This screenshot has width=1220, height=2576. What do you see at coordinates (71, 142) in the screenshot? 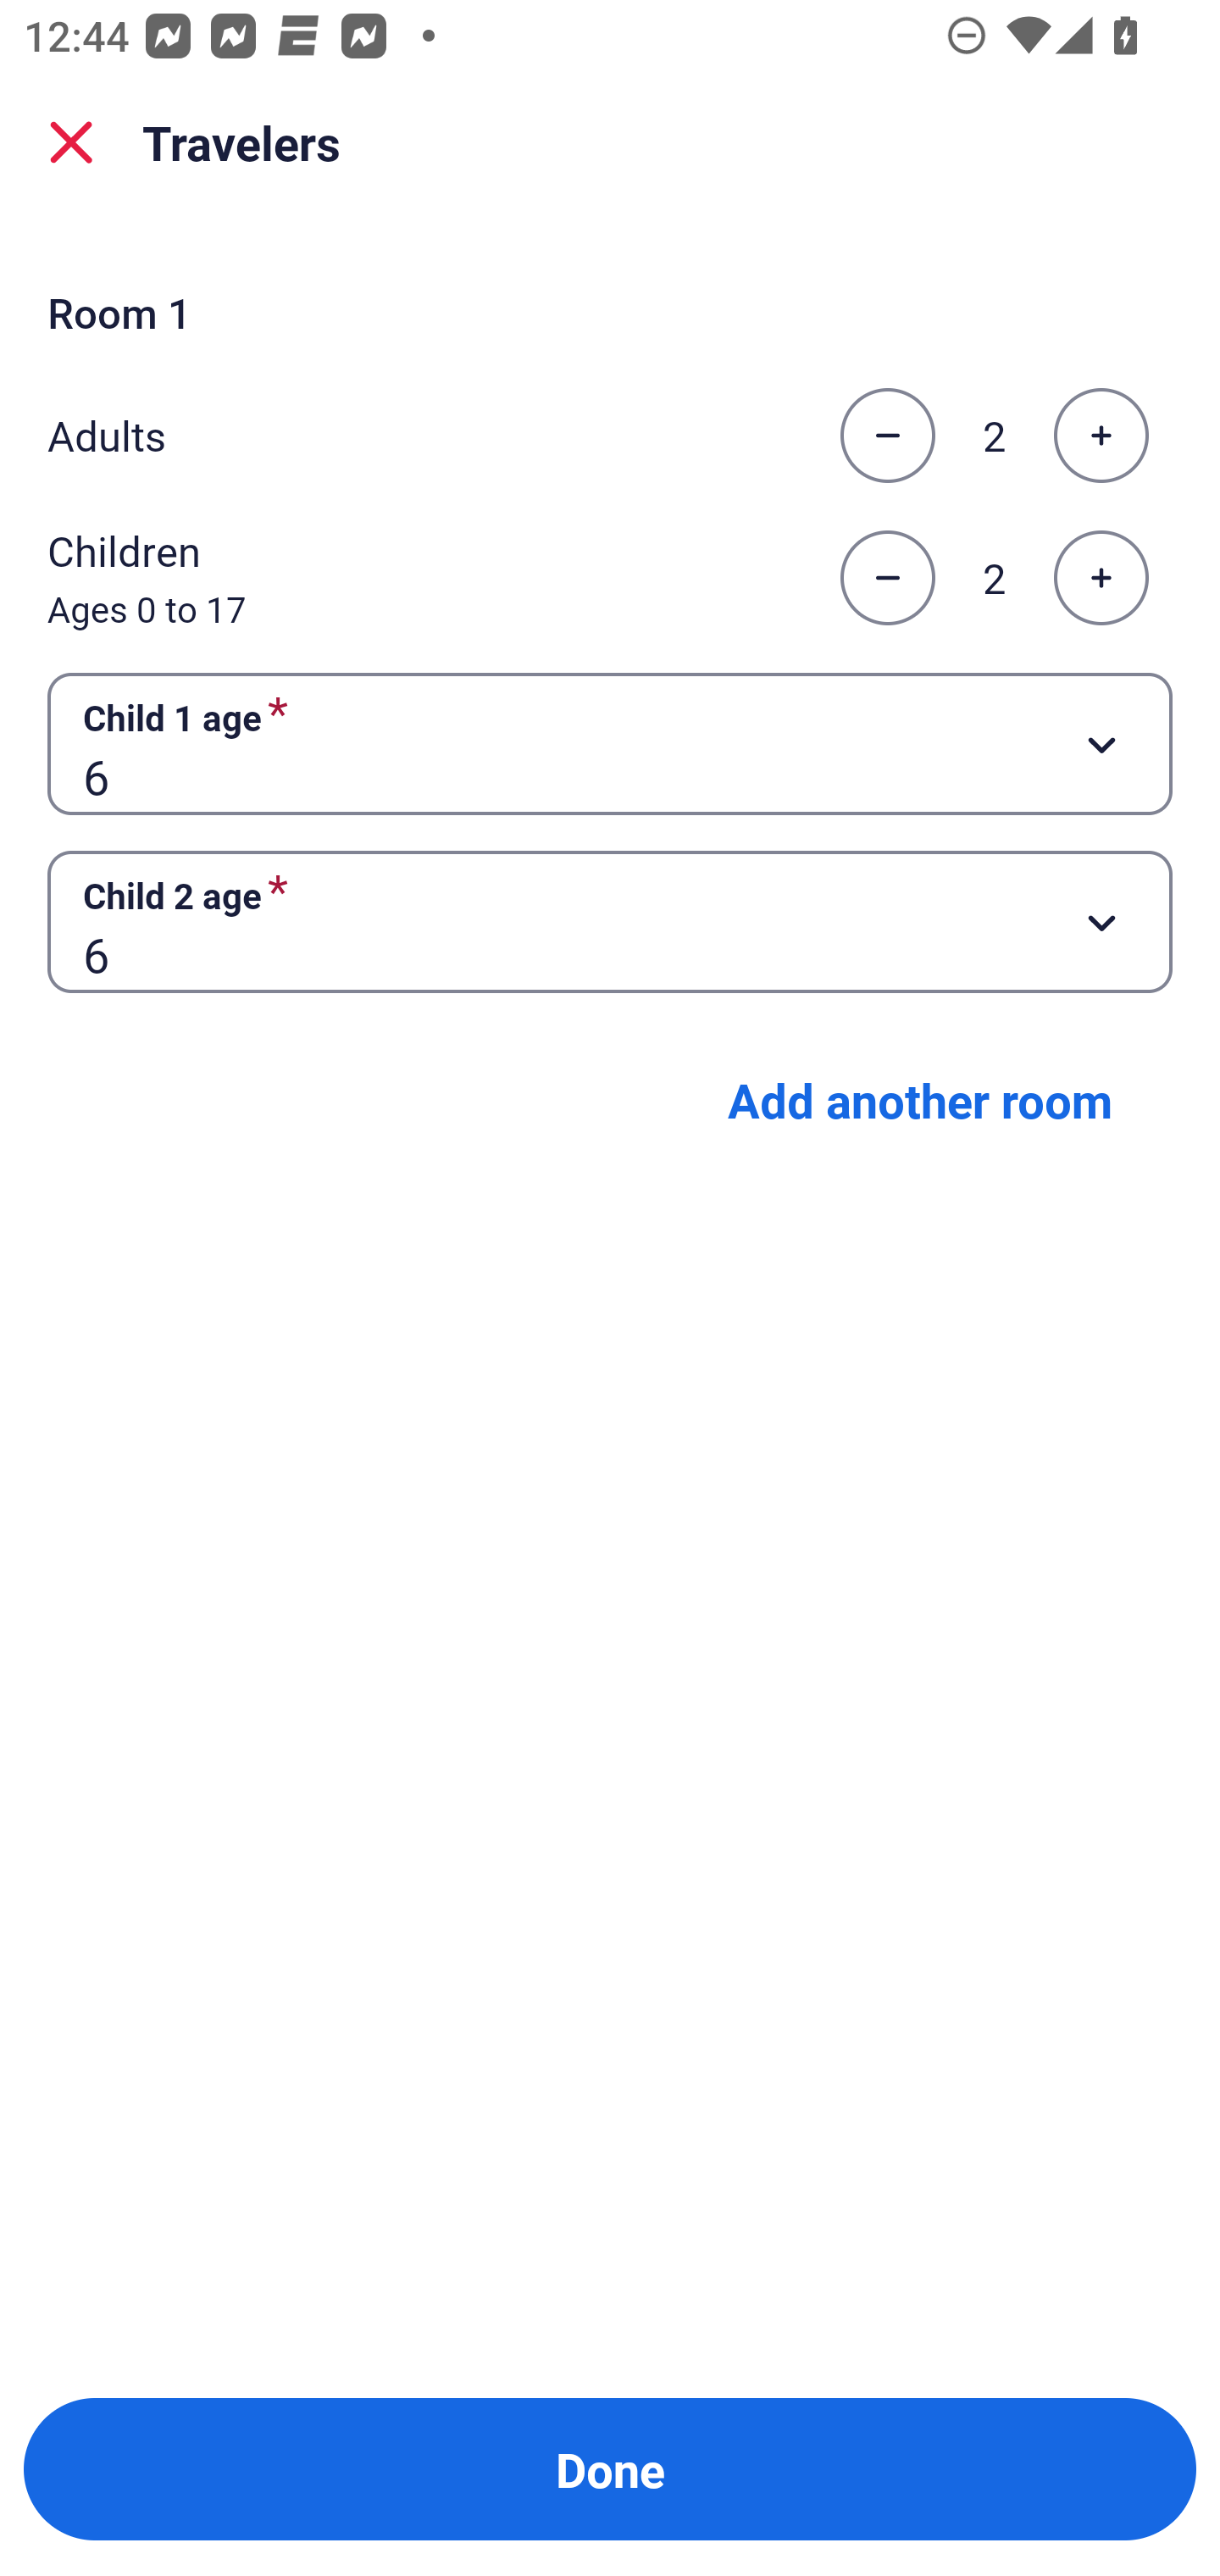
I see `close` at bounding box center [71, 142].